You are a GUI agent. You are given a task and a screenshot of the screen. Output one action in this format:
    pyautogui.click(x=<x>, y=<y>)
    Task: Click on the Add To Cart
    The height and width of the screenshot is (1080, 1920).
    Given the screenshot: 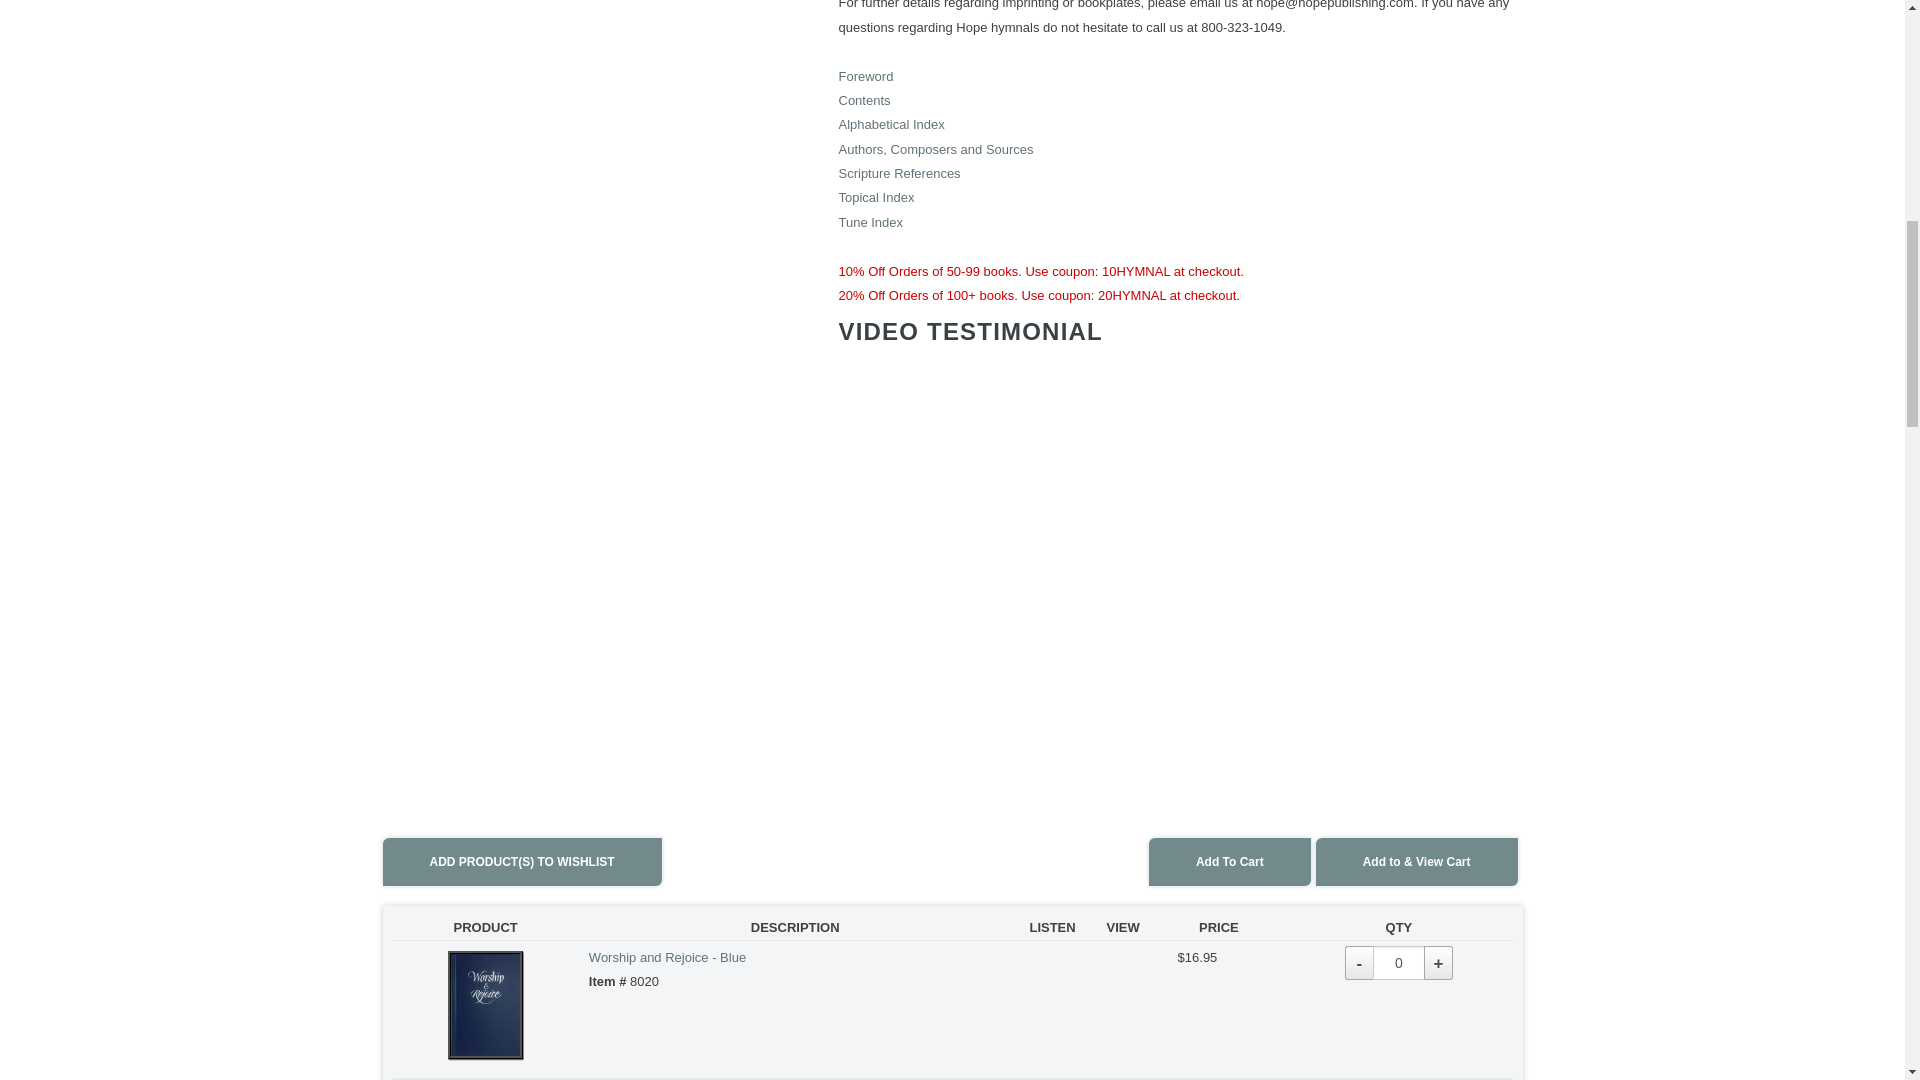 What is the action you would take?
    pyautogui.click(x=1230, y=862)
    